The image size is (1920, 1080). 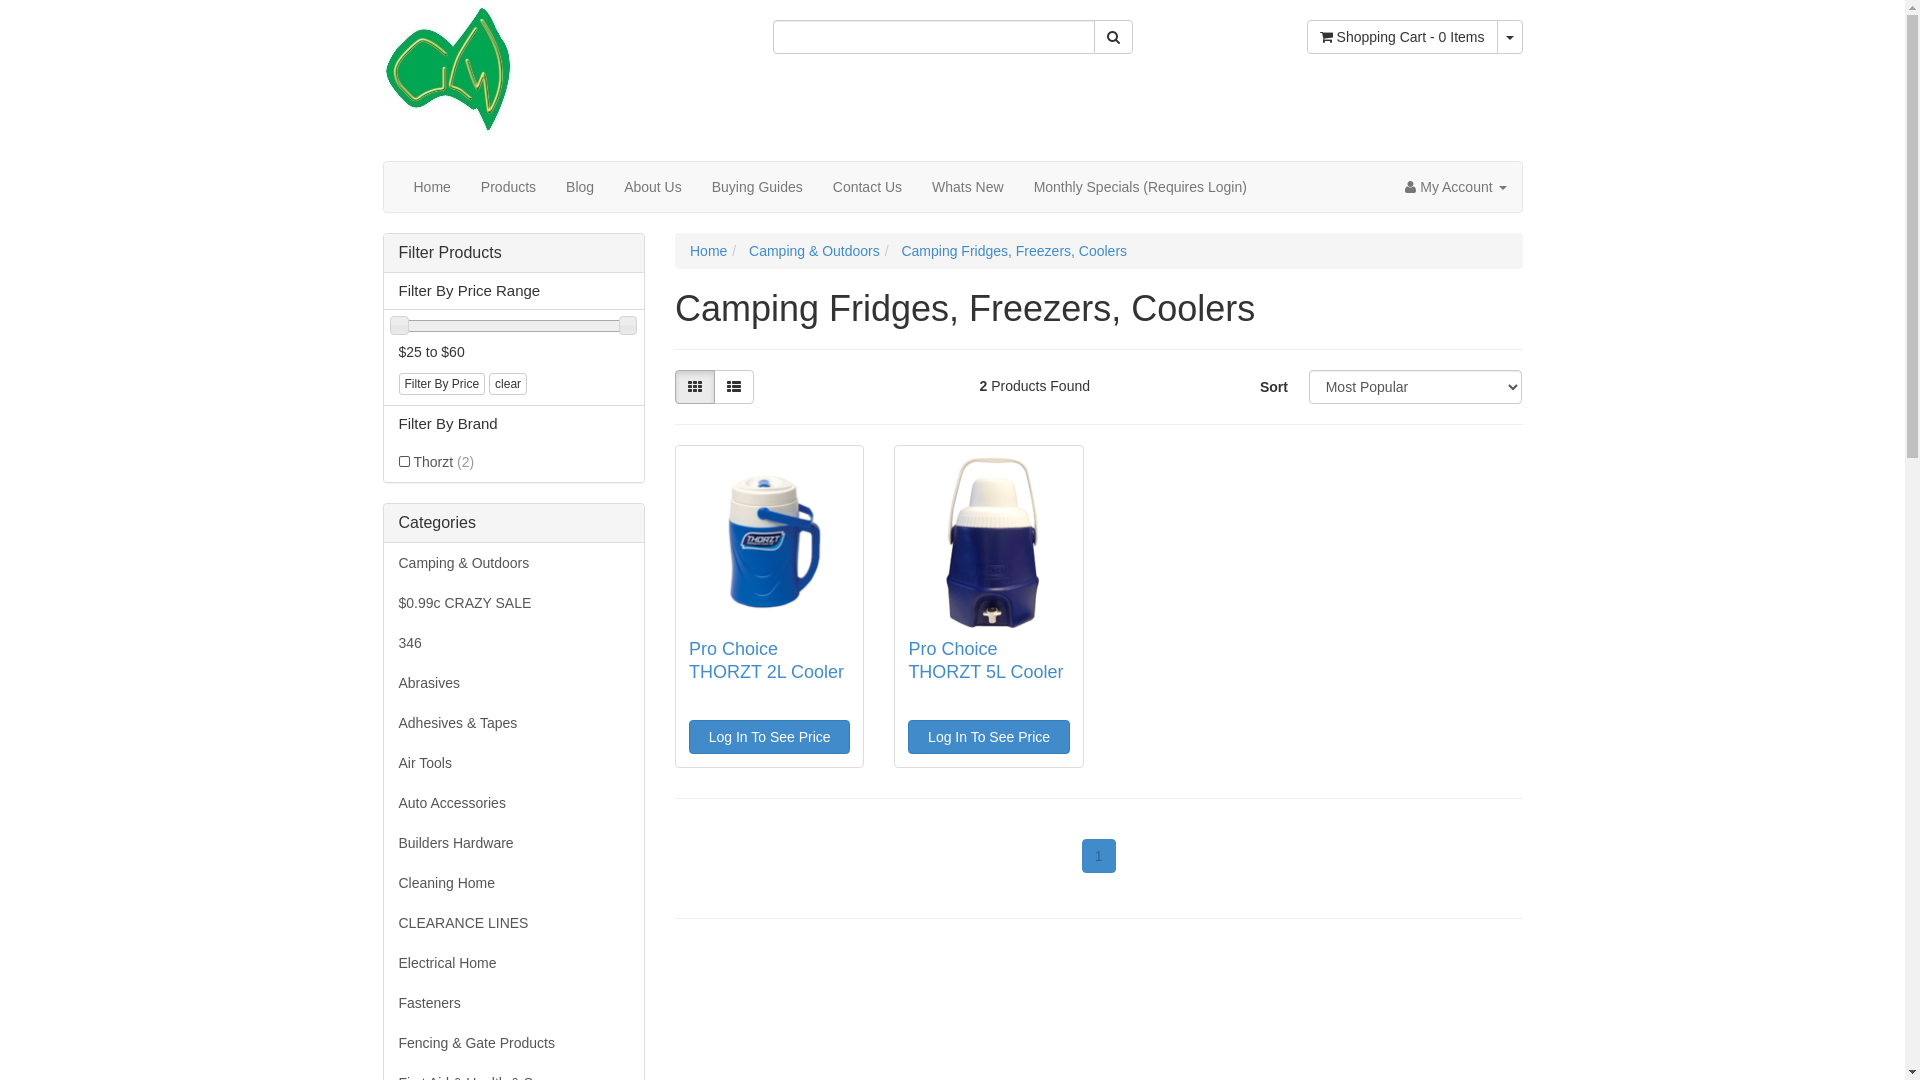 I want to click on Buying Guides, so click(x=758, y=187).